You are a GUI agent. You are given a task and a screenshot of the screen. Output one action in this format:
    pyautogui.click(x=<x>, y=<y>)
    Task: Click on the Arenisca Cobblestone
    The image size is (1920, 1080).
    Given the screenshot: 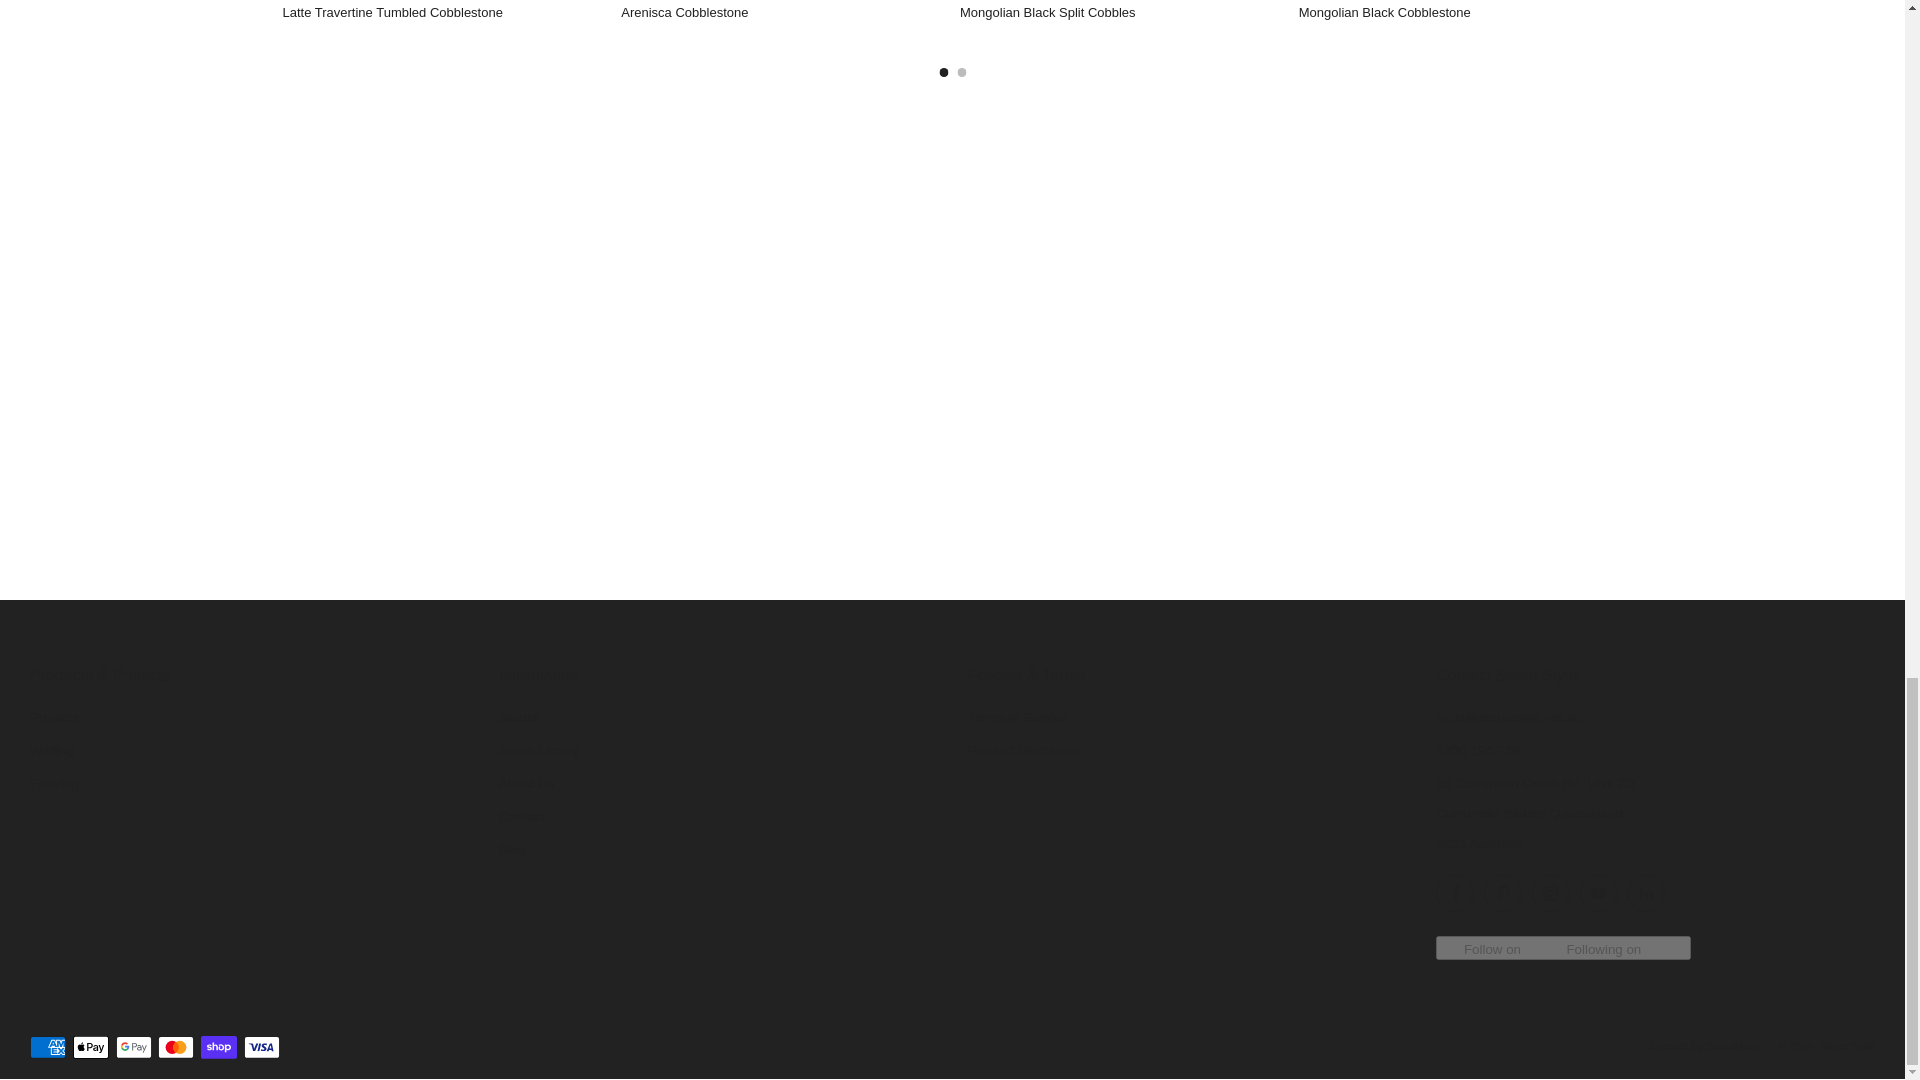 What is the action you would take?
    pyautogui.click(x=782, y=10)
    